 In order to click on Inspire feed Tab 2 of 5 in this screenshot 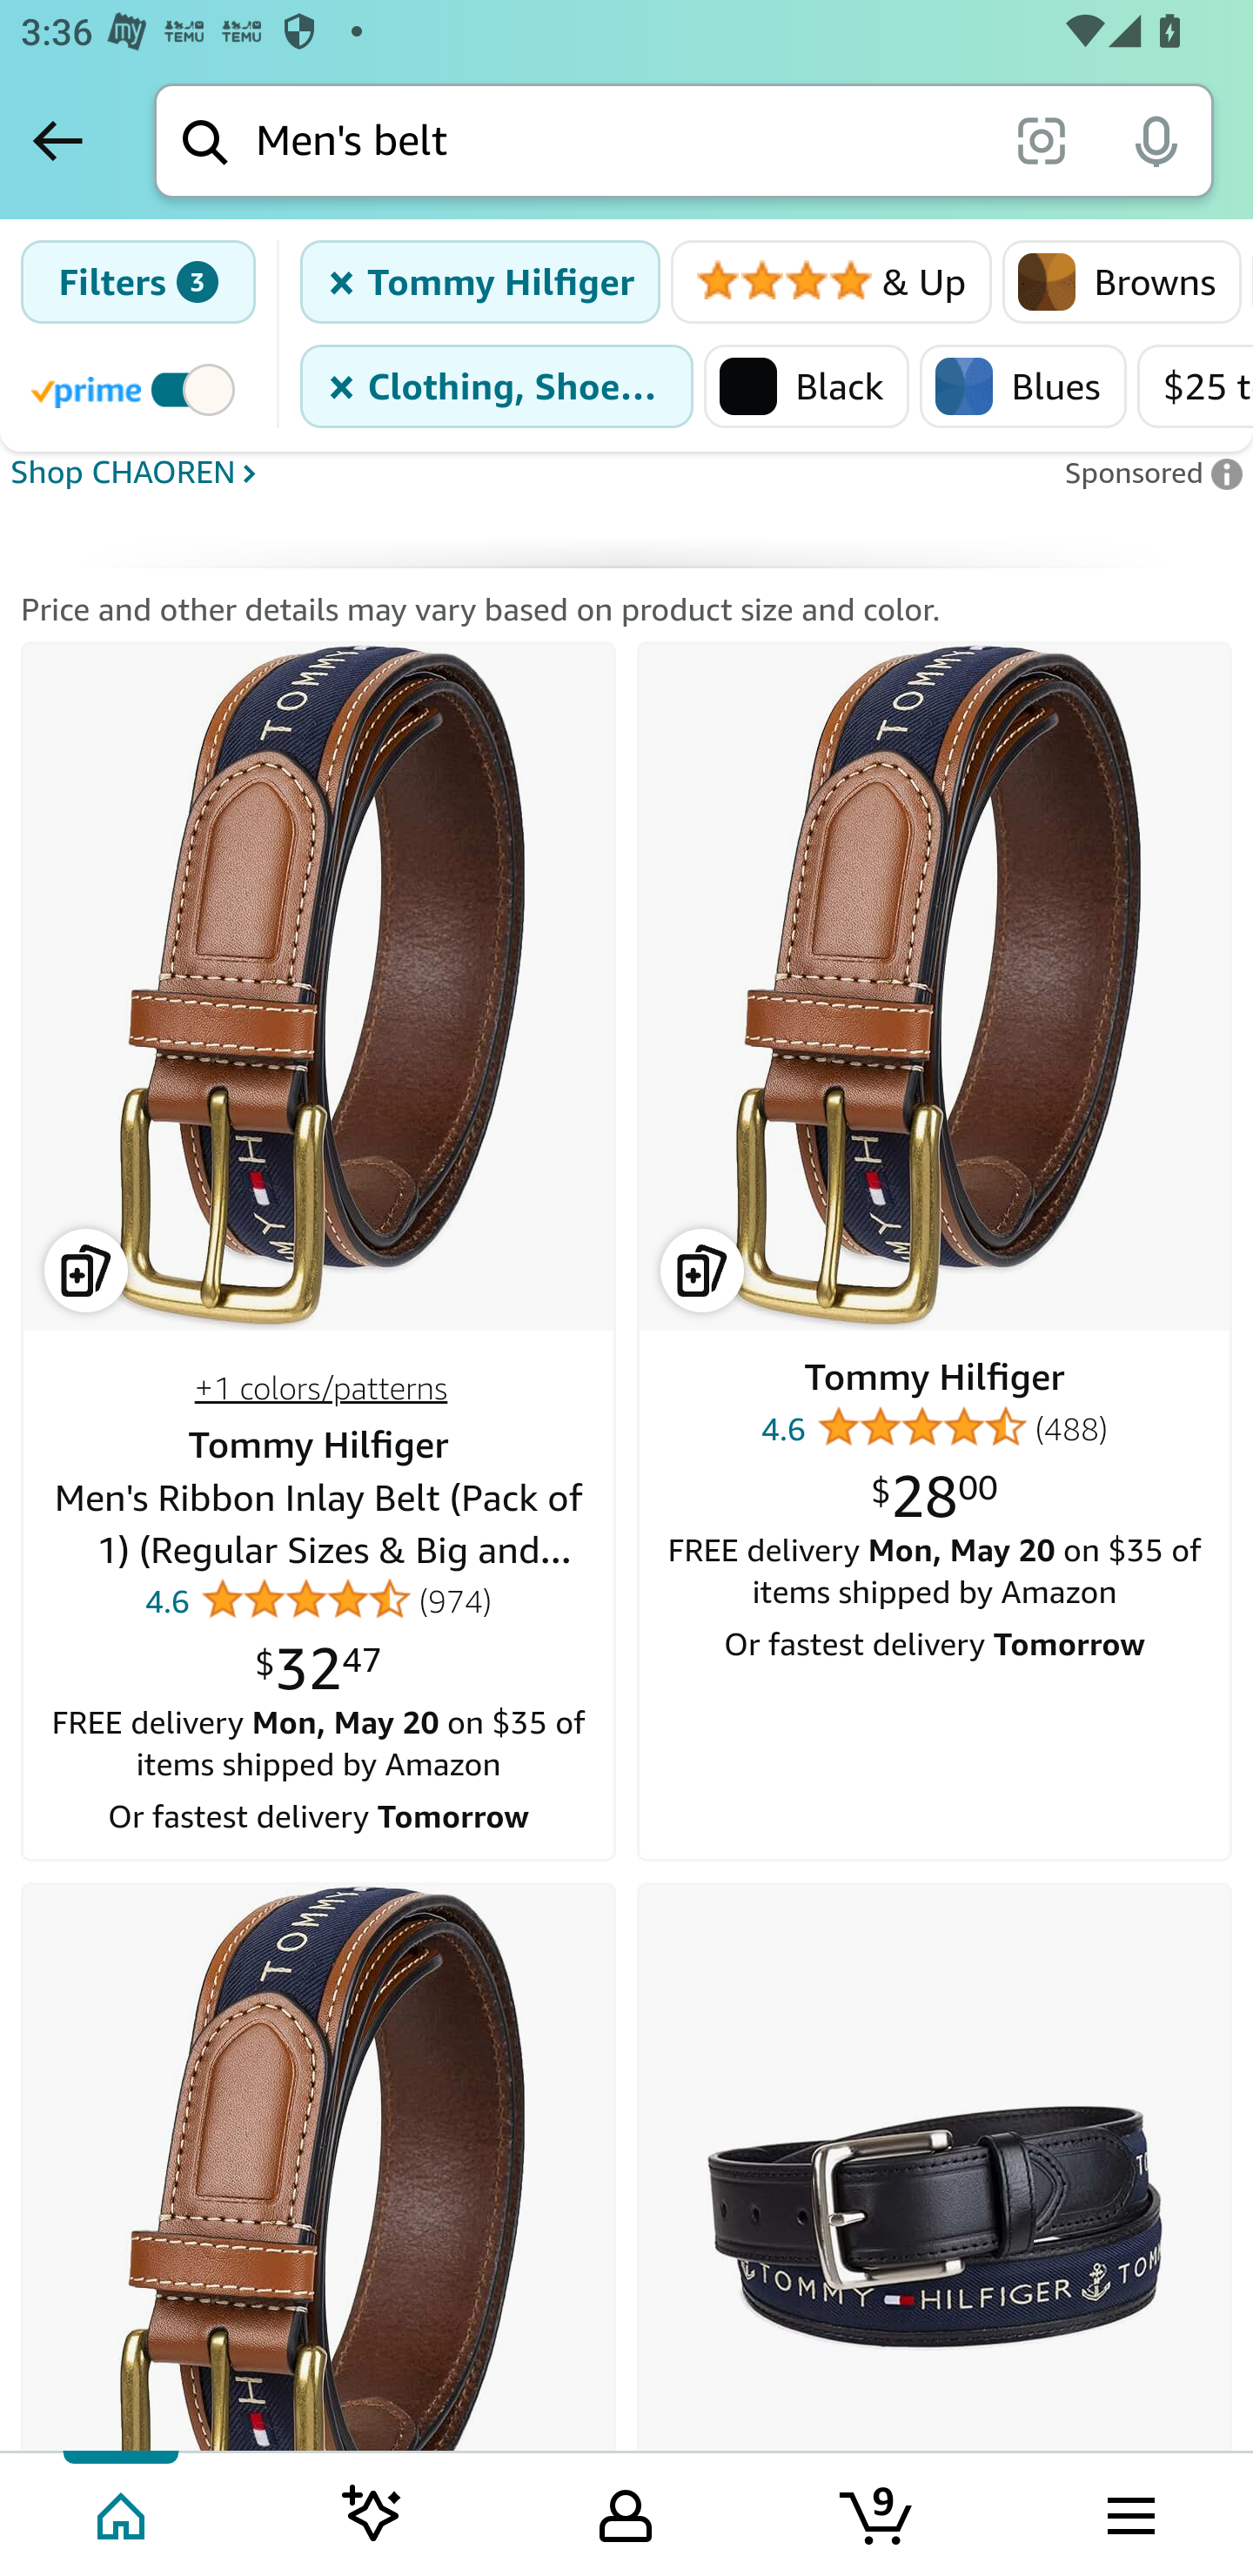, I will do `click(372, 2512)`.